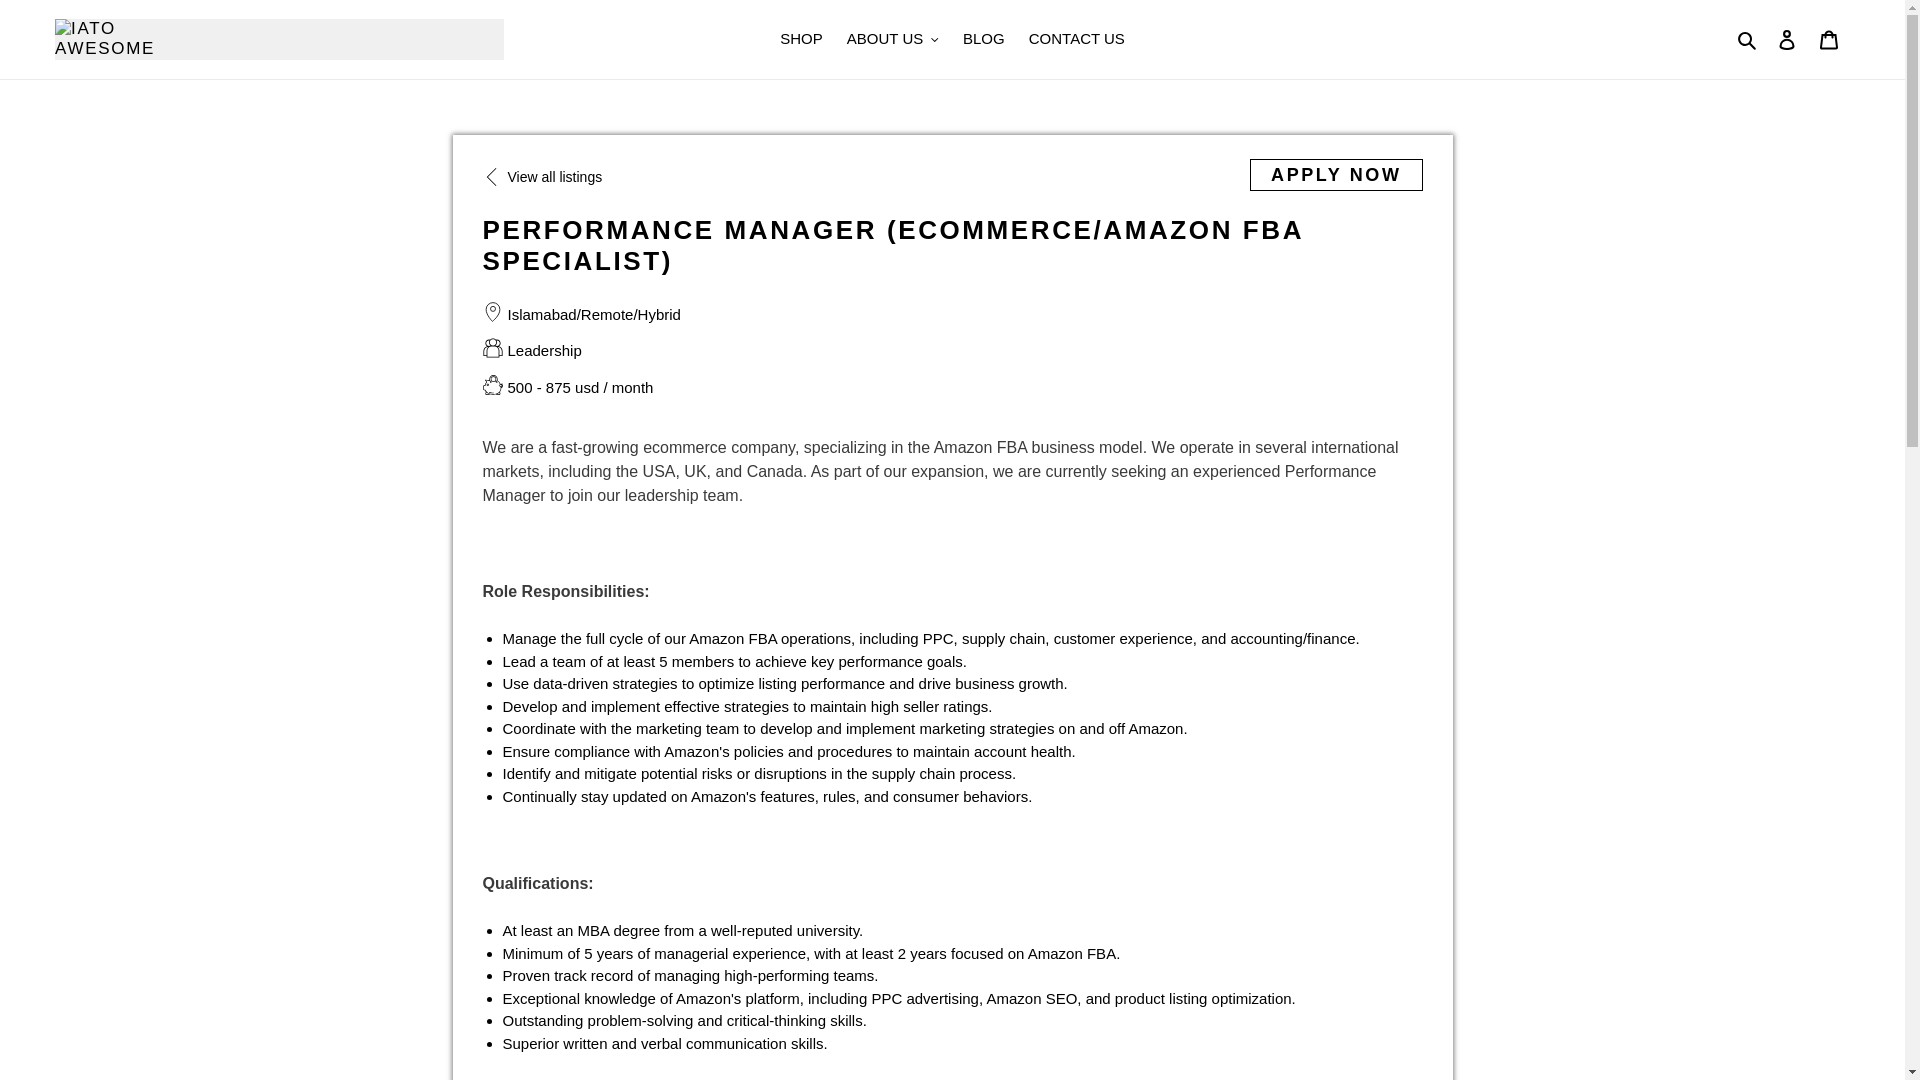 The image size is (1920, 1080). I want to click on BLOG, so click(984, 39).